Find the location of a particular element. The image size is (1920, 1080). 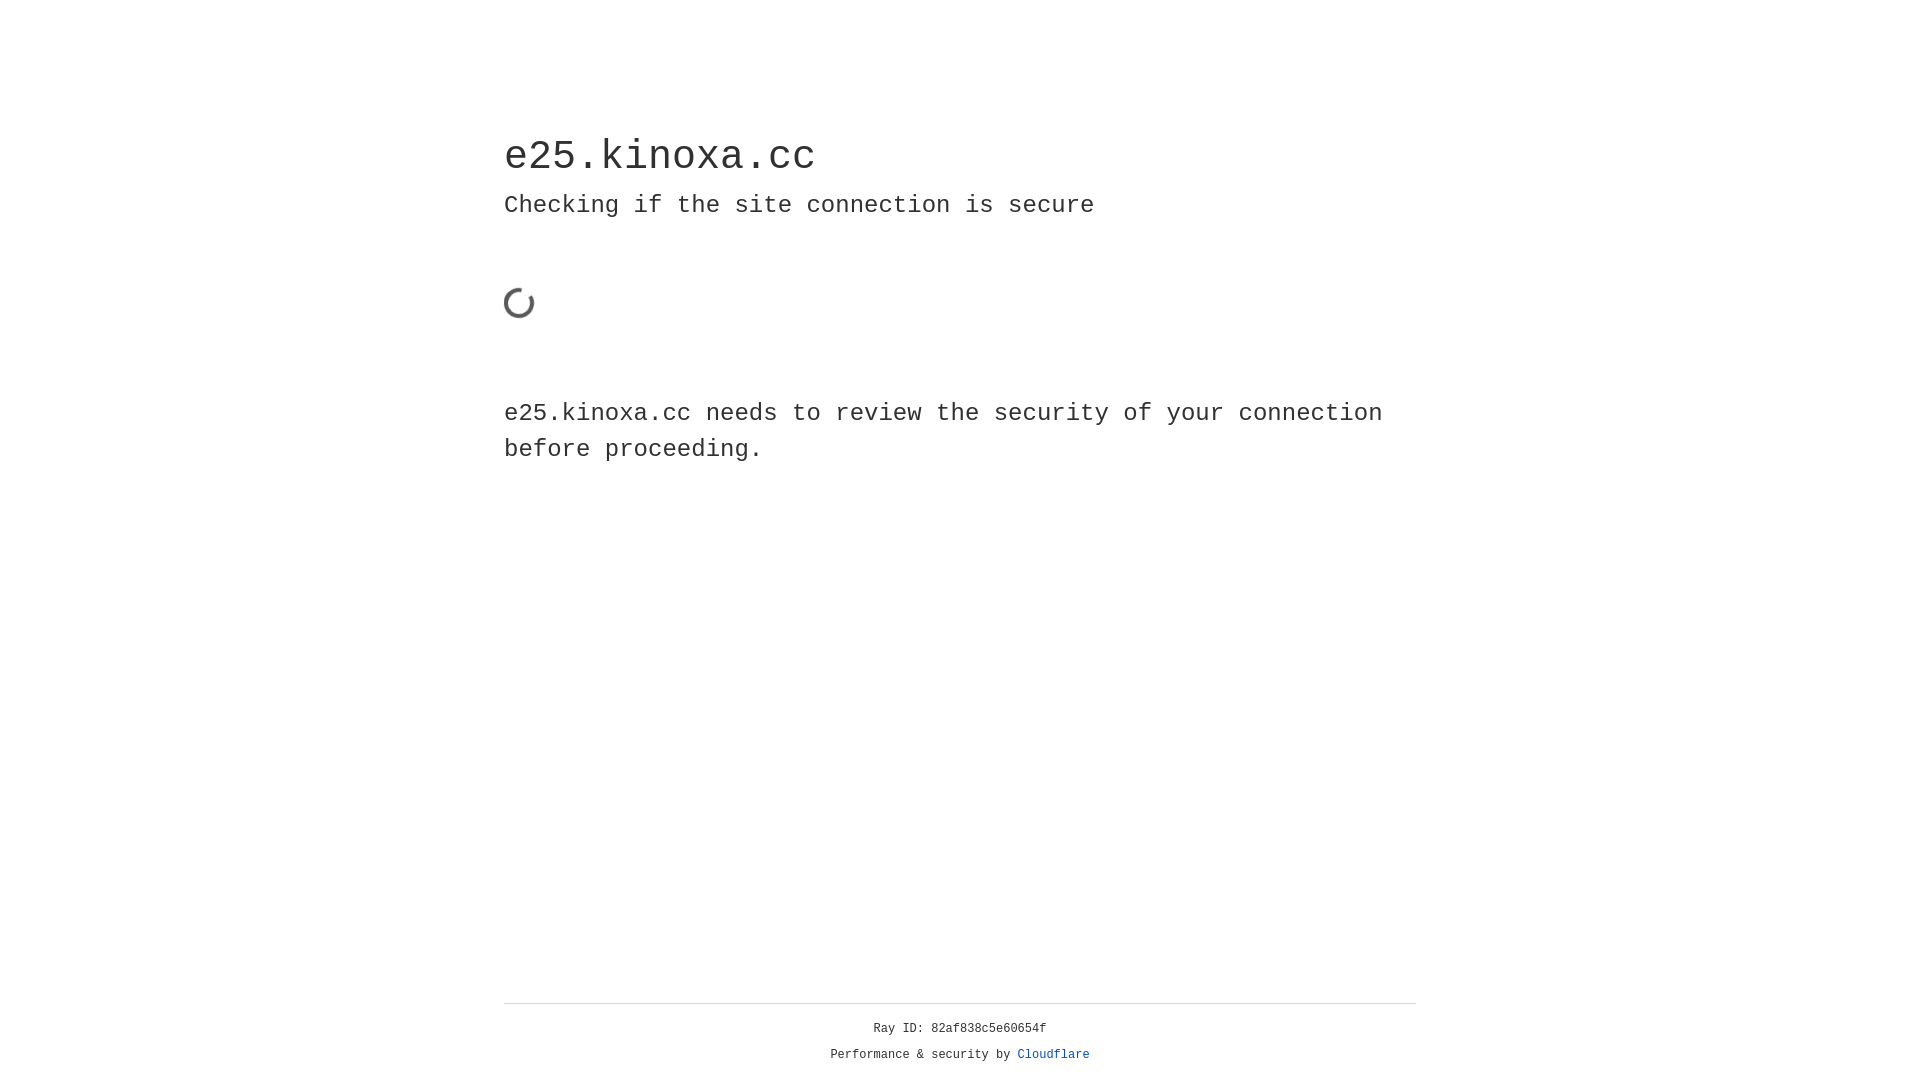

Cloudflare is located at coordinates (1054, 1055).